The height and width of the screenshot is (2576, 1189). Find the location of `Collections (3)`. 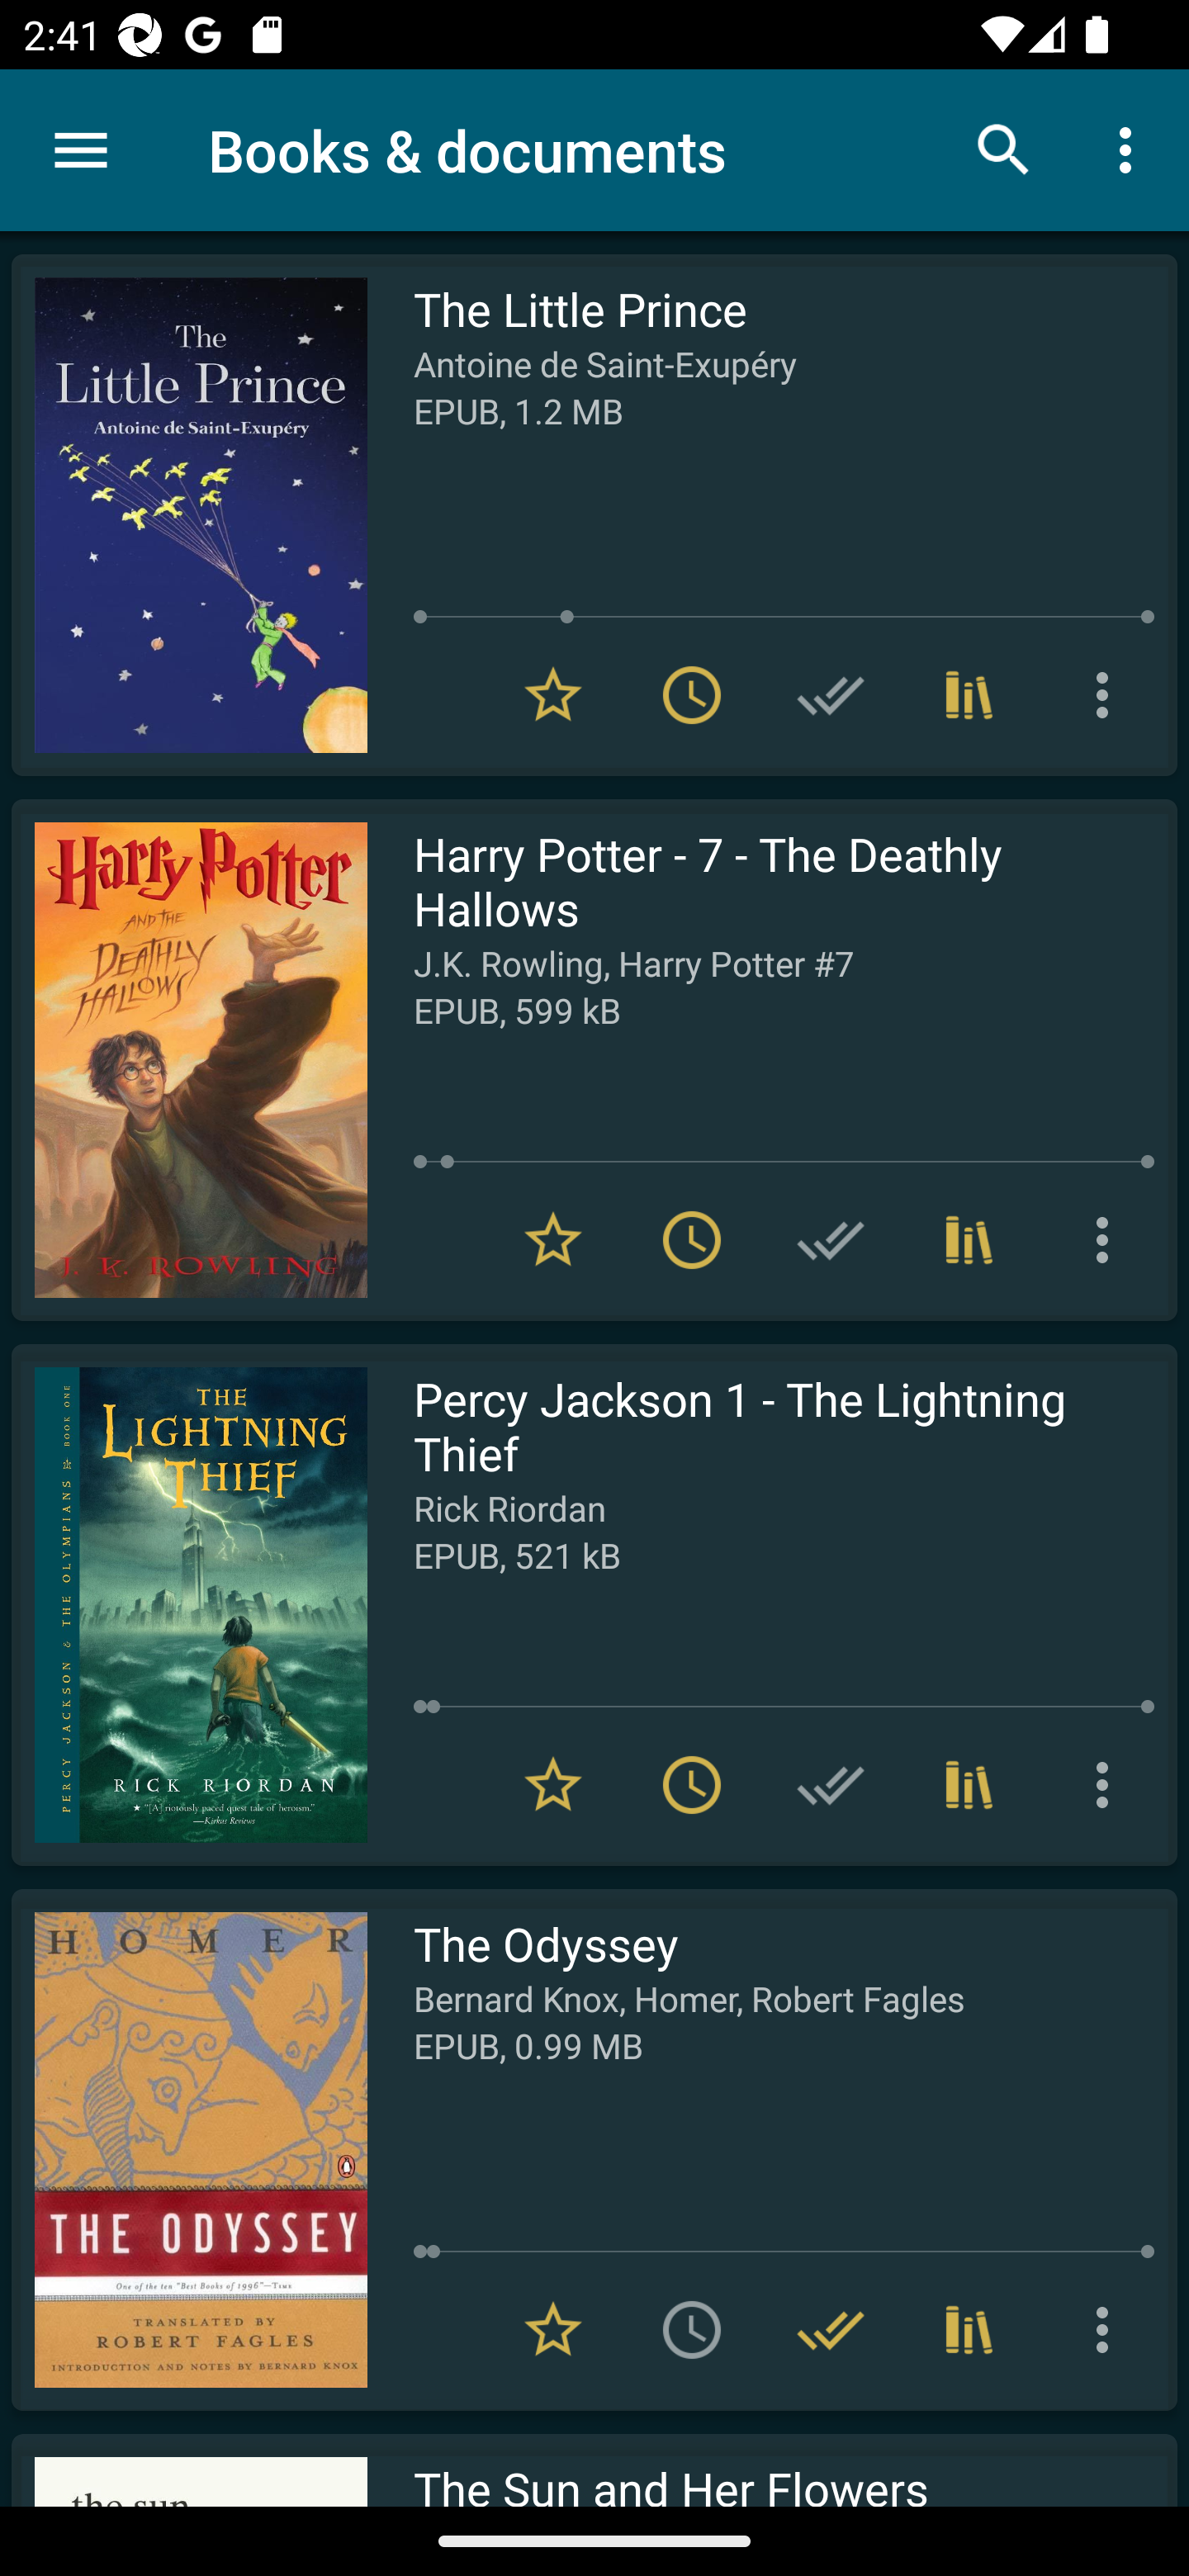

Collections (3) is located at coordinates (969, 1238).